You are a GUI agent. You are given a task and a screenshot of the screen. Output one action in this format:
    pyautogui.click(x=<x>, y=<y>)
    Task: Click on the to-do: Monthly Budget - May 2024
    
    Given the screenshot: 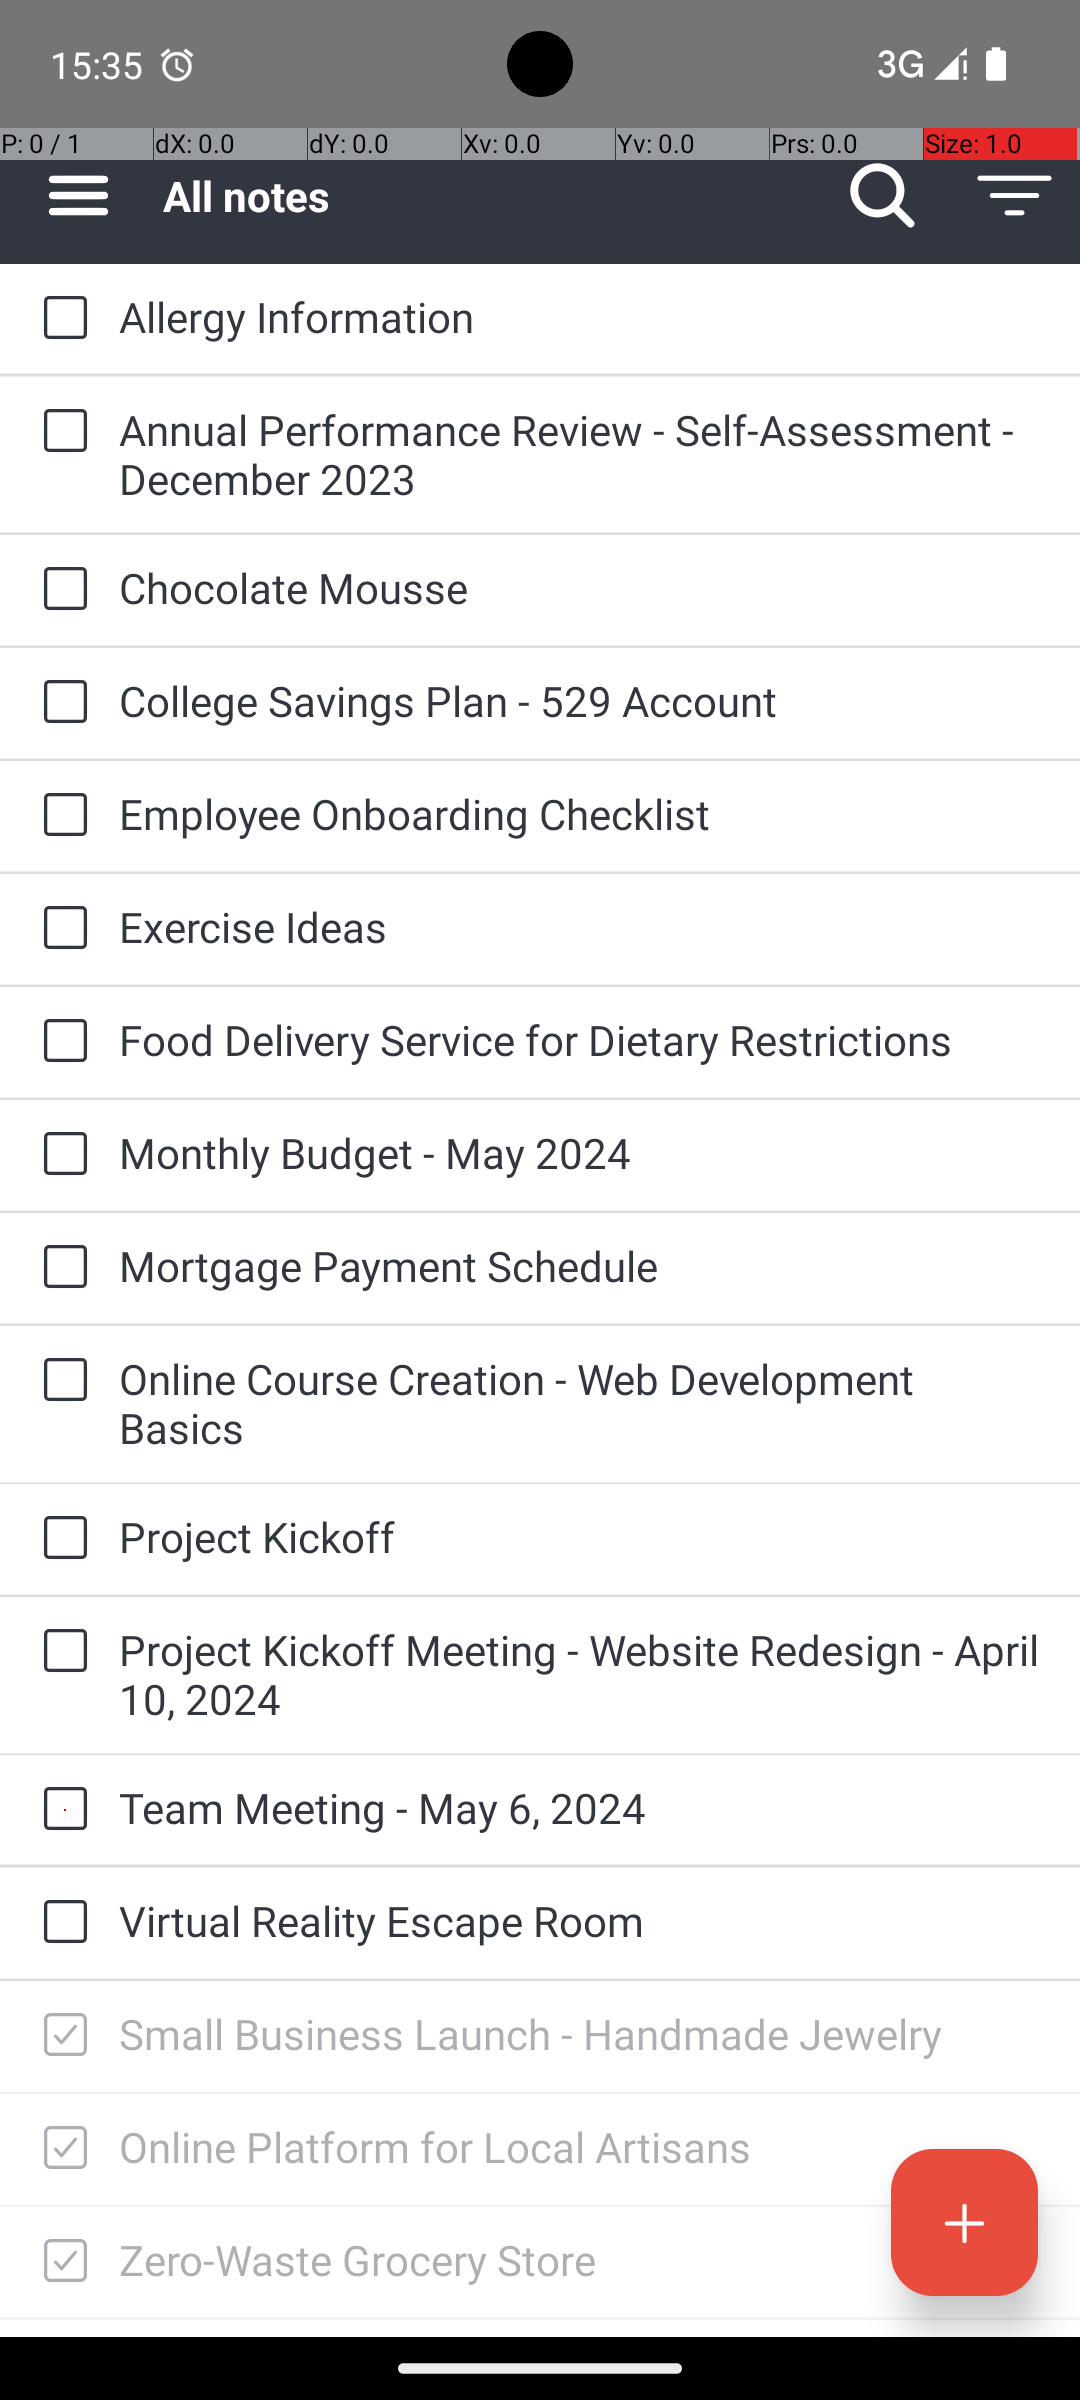 What is the action you would take?
    pyautogui.click(x=60, y=1155)
    